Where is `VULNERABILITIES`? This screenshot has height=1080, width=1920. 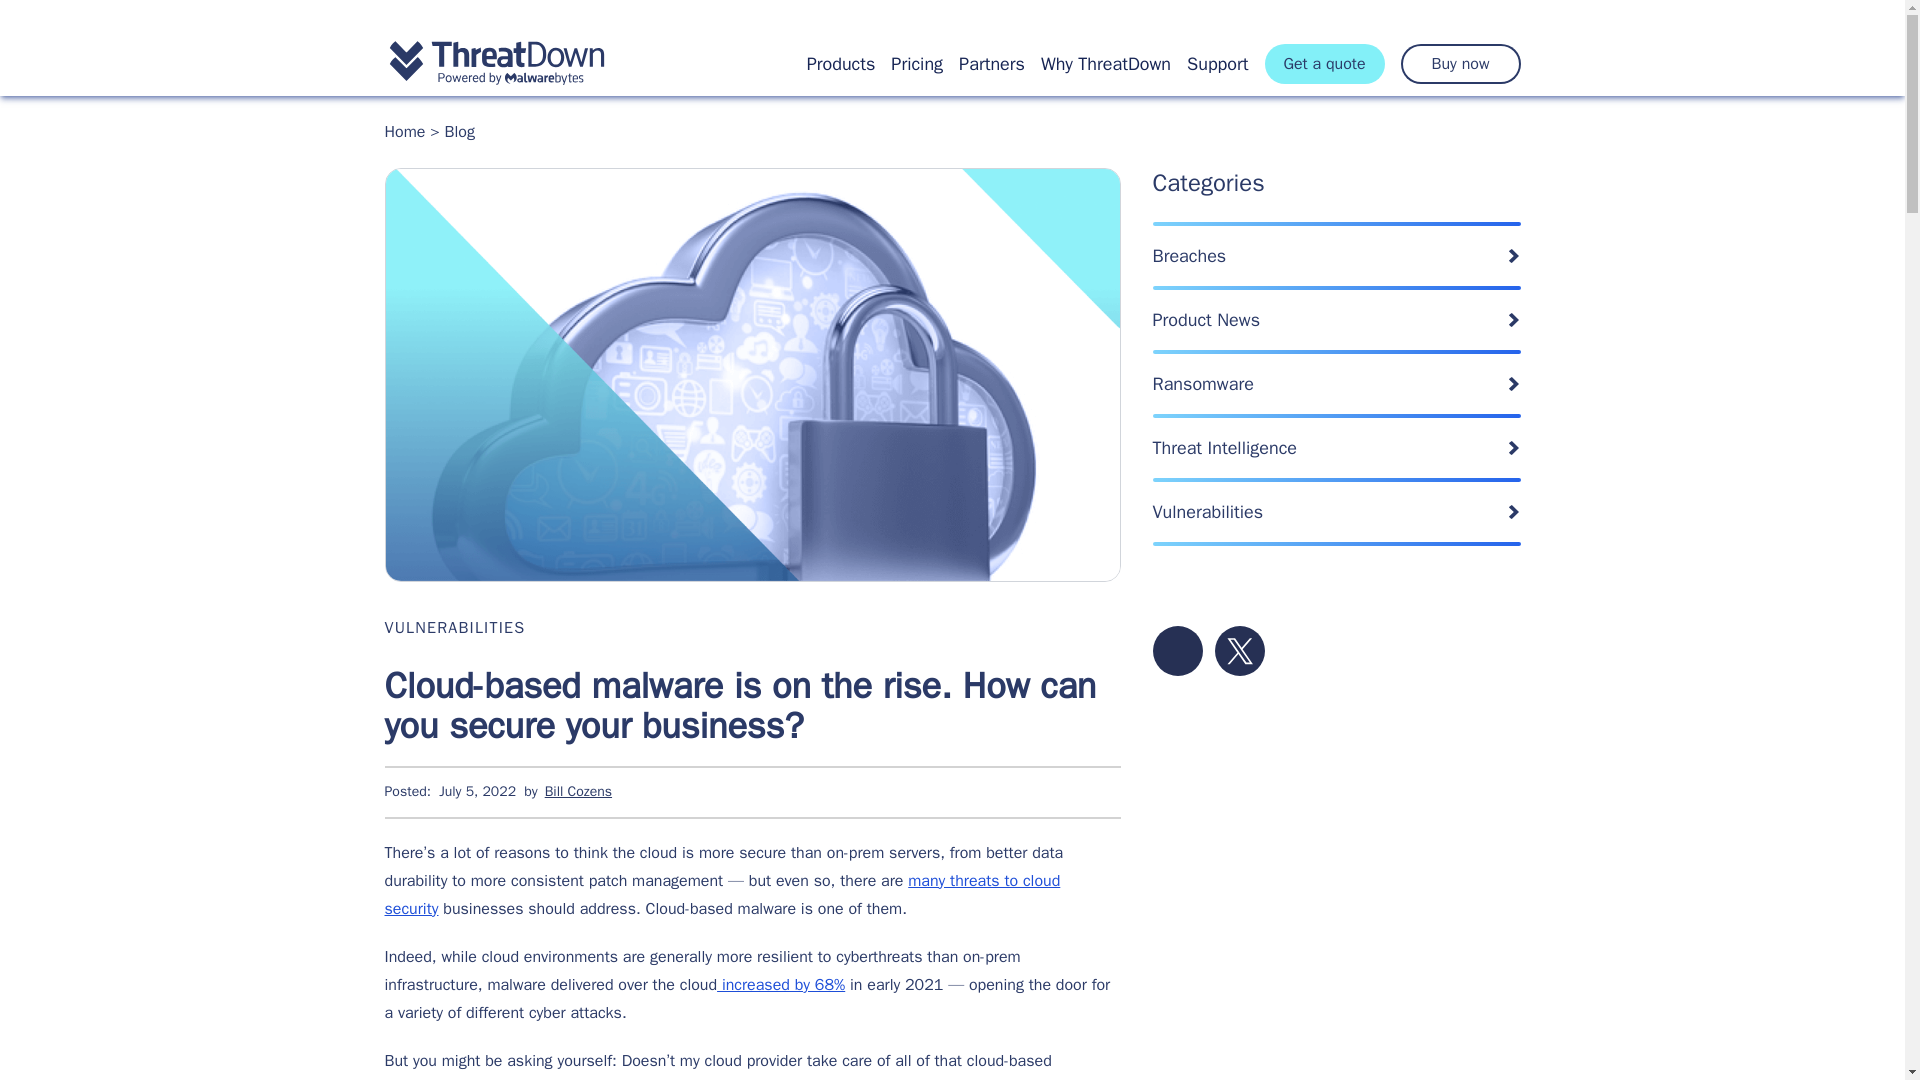
VULNERABILITIES is located at coordinates (454, 628).